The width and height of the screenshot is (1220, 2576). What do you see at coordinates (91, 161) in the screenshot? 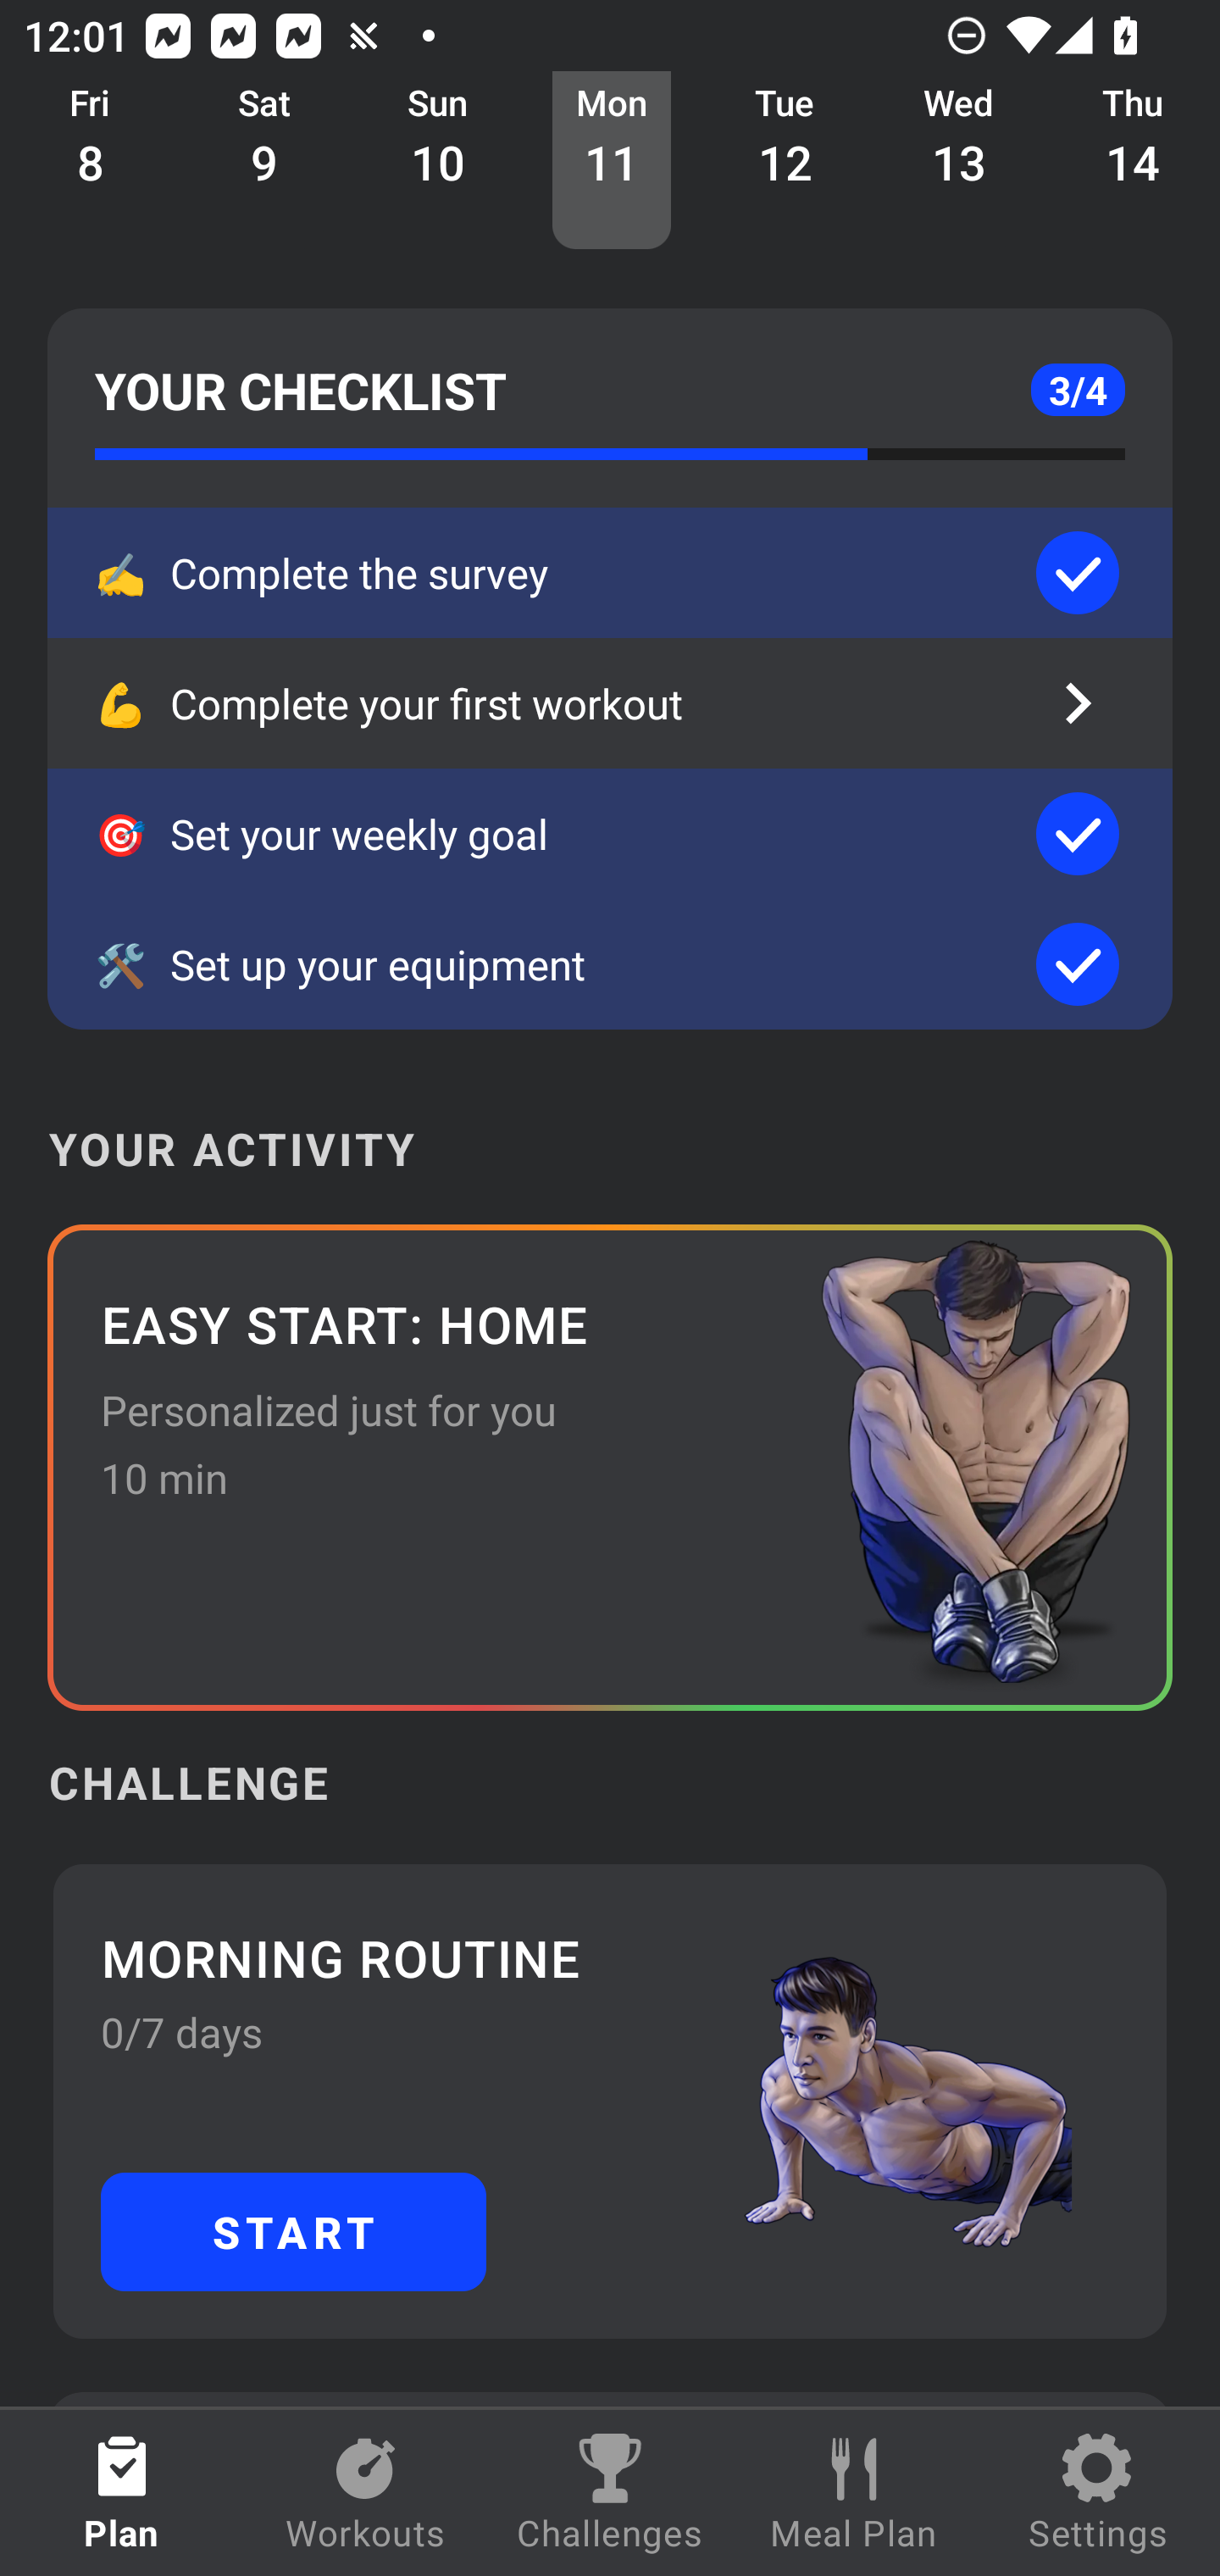
I see `Fri 8` at bounding box center [91, 161].